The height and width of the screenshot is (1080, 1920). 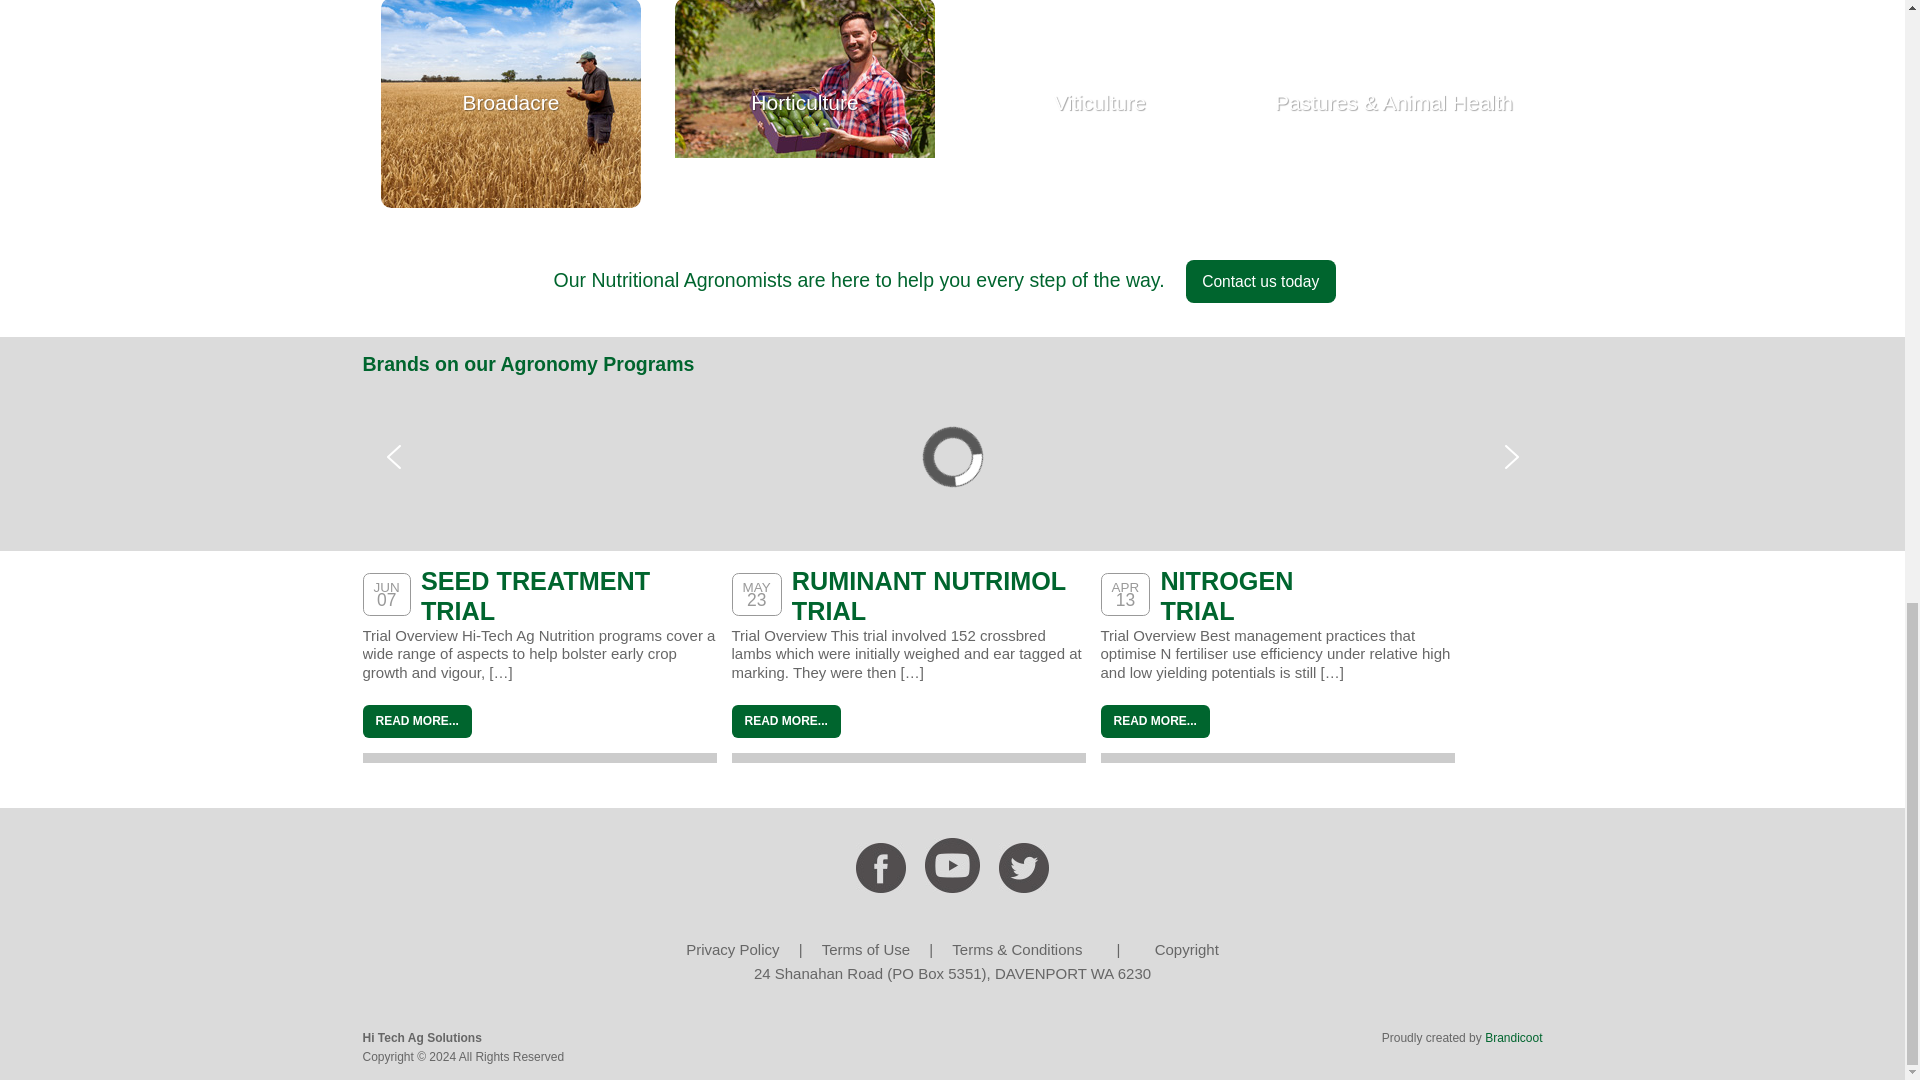 What do you see at coordinates (805, 104) in the screenshot?
I see `Horticulture` at bounding box center [805, 104].